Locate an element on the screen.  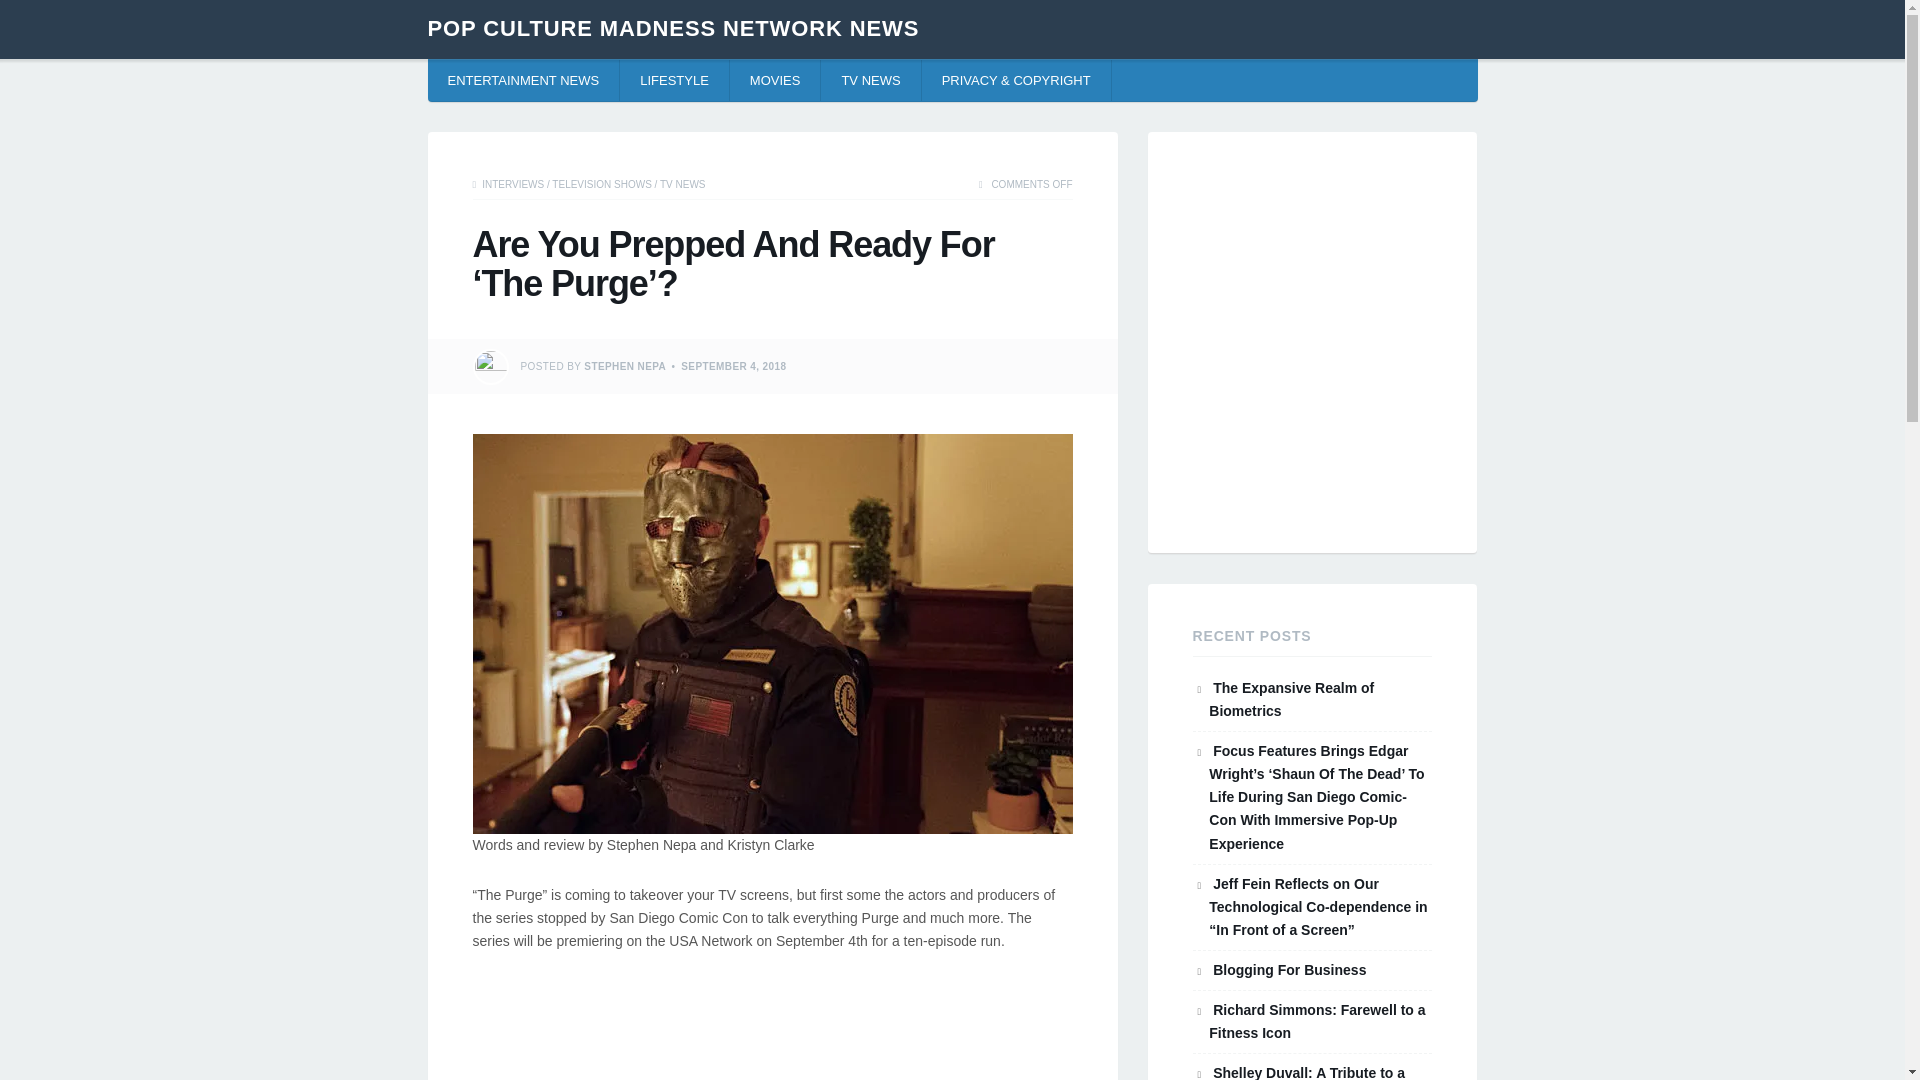
STEPHEN NEPA is located at coordinates (624, 366).